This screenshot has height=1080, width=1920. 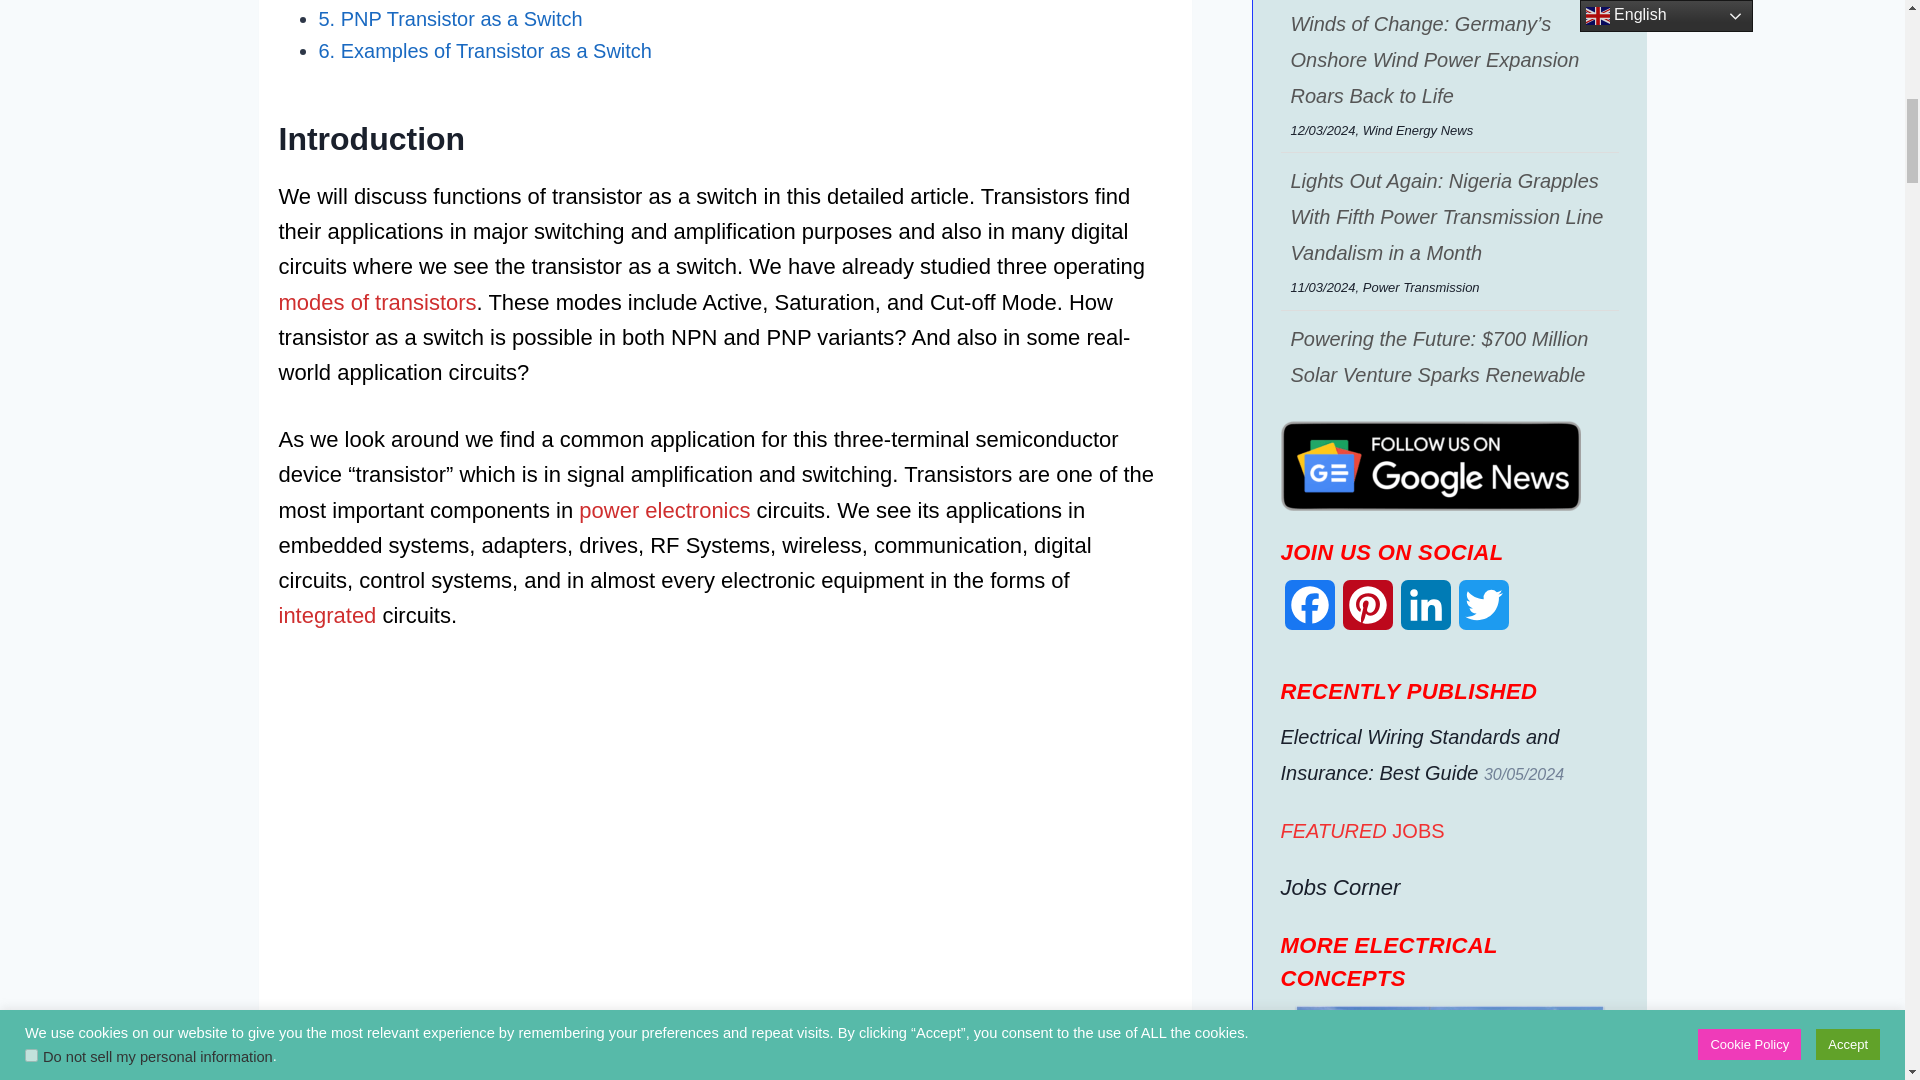 What do you see at coordinates (1430, 466) in the screenshot?
I see `Electrical Engineering News - Global Updates` at bounding box center [1430, 466].